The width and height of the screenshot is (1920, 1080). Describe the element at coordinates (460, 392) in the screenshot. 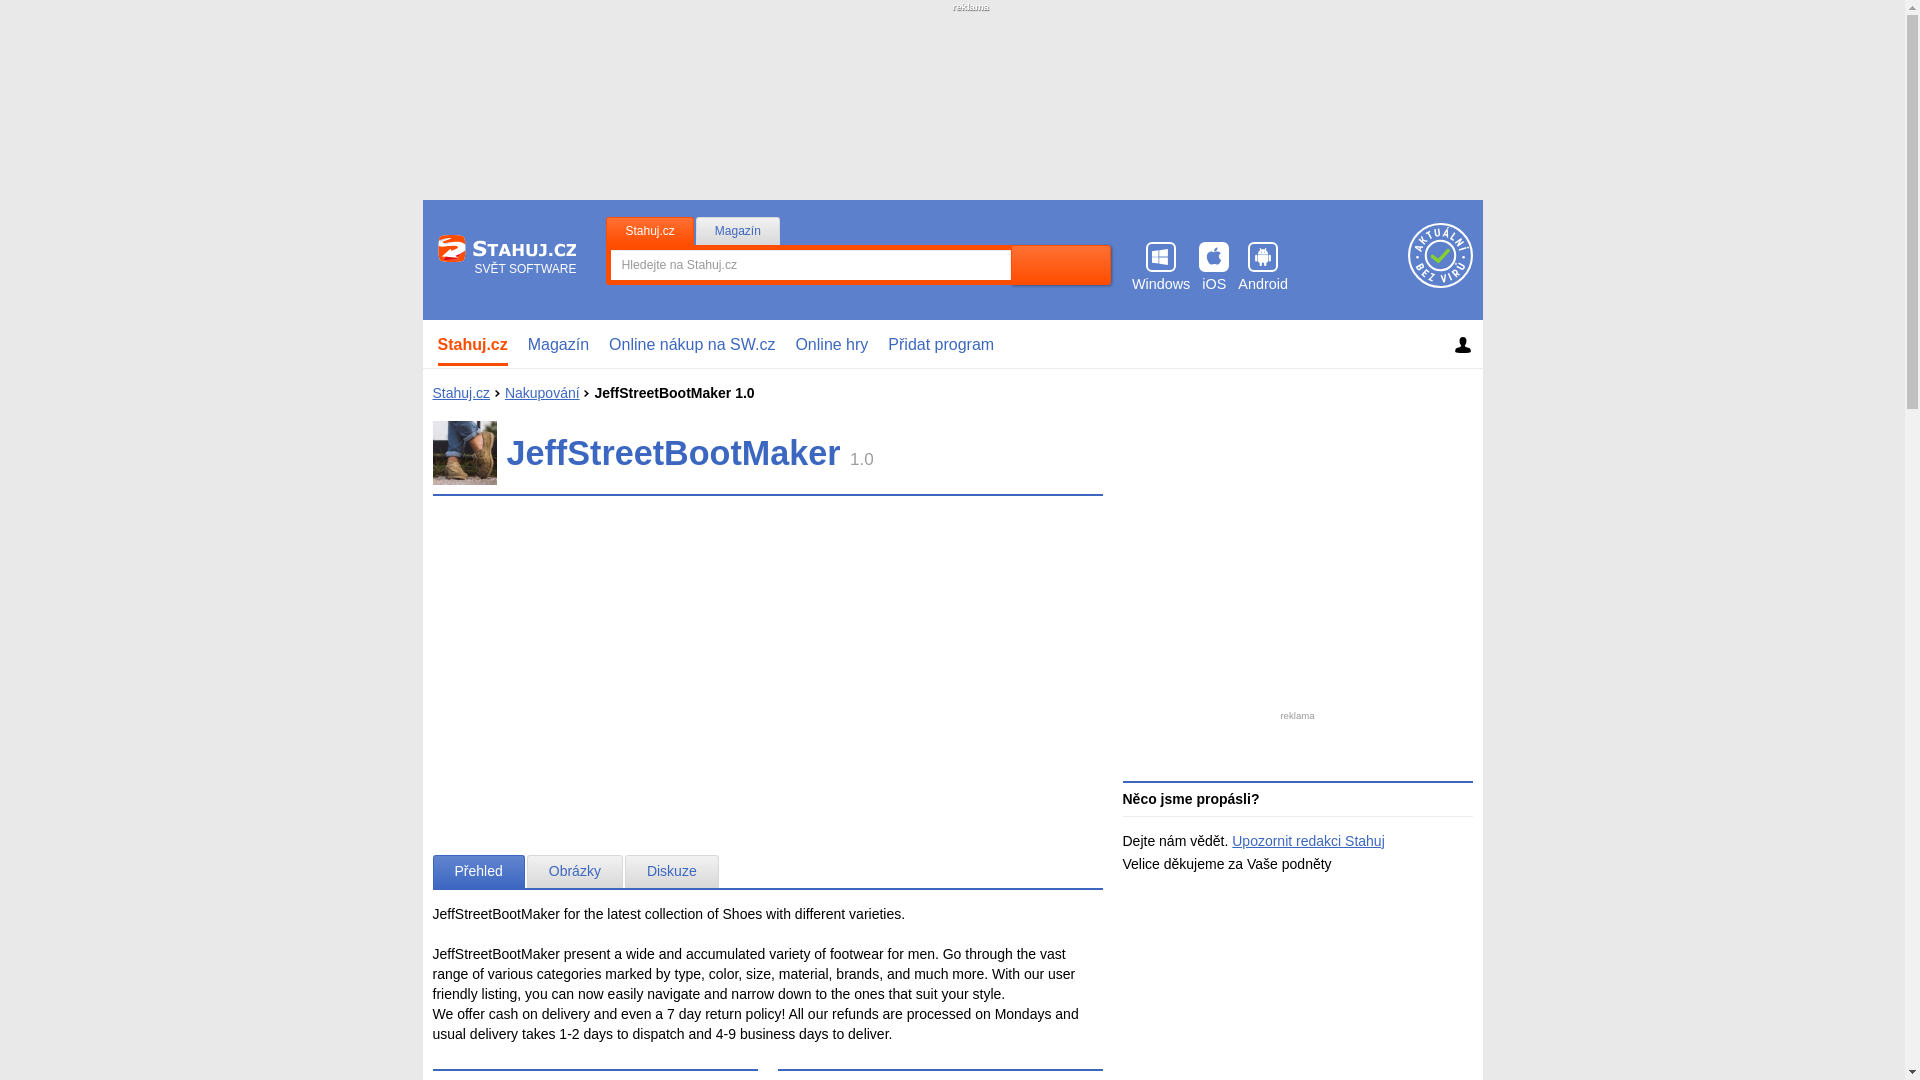

I see `Stahuj.cz` at that location.